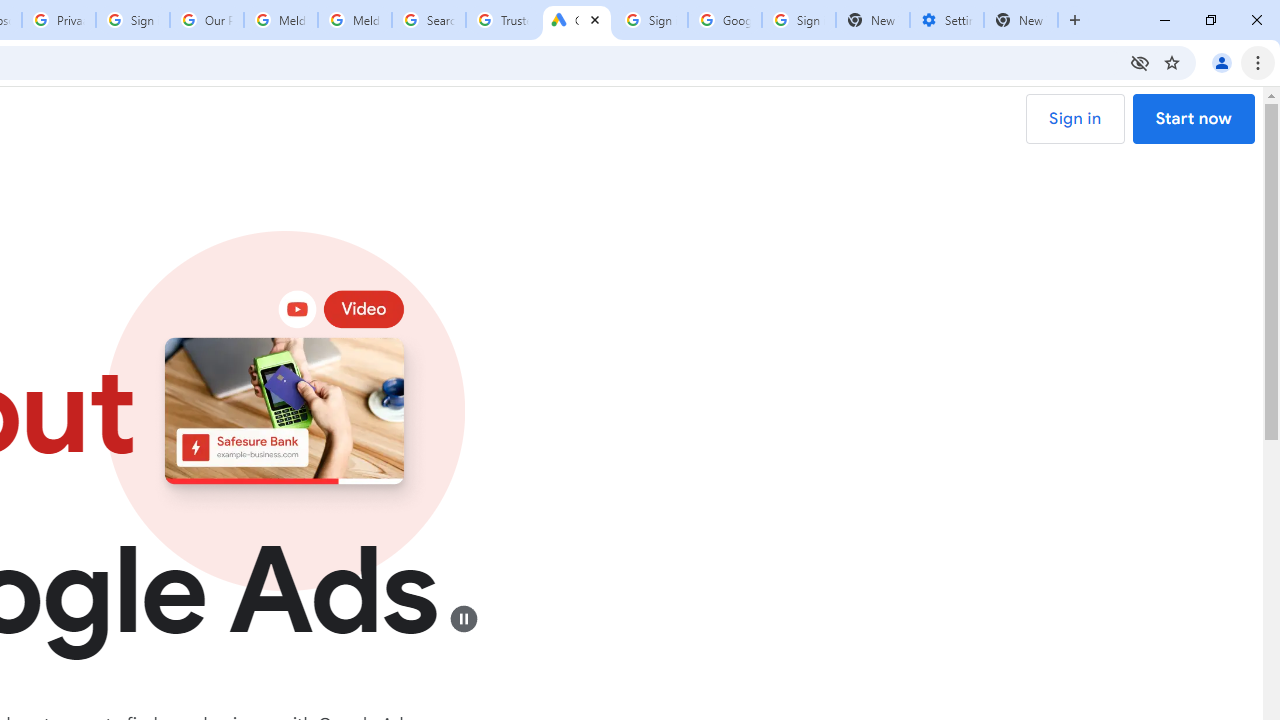  Describe the element at coordinates (133, 20) in the screenshot. I see `Sign in - Google Accounts` at that location.